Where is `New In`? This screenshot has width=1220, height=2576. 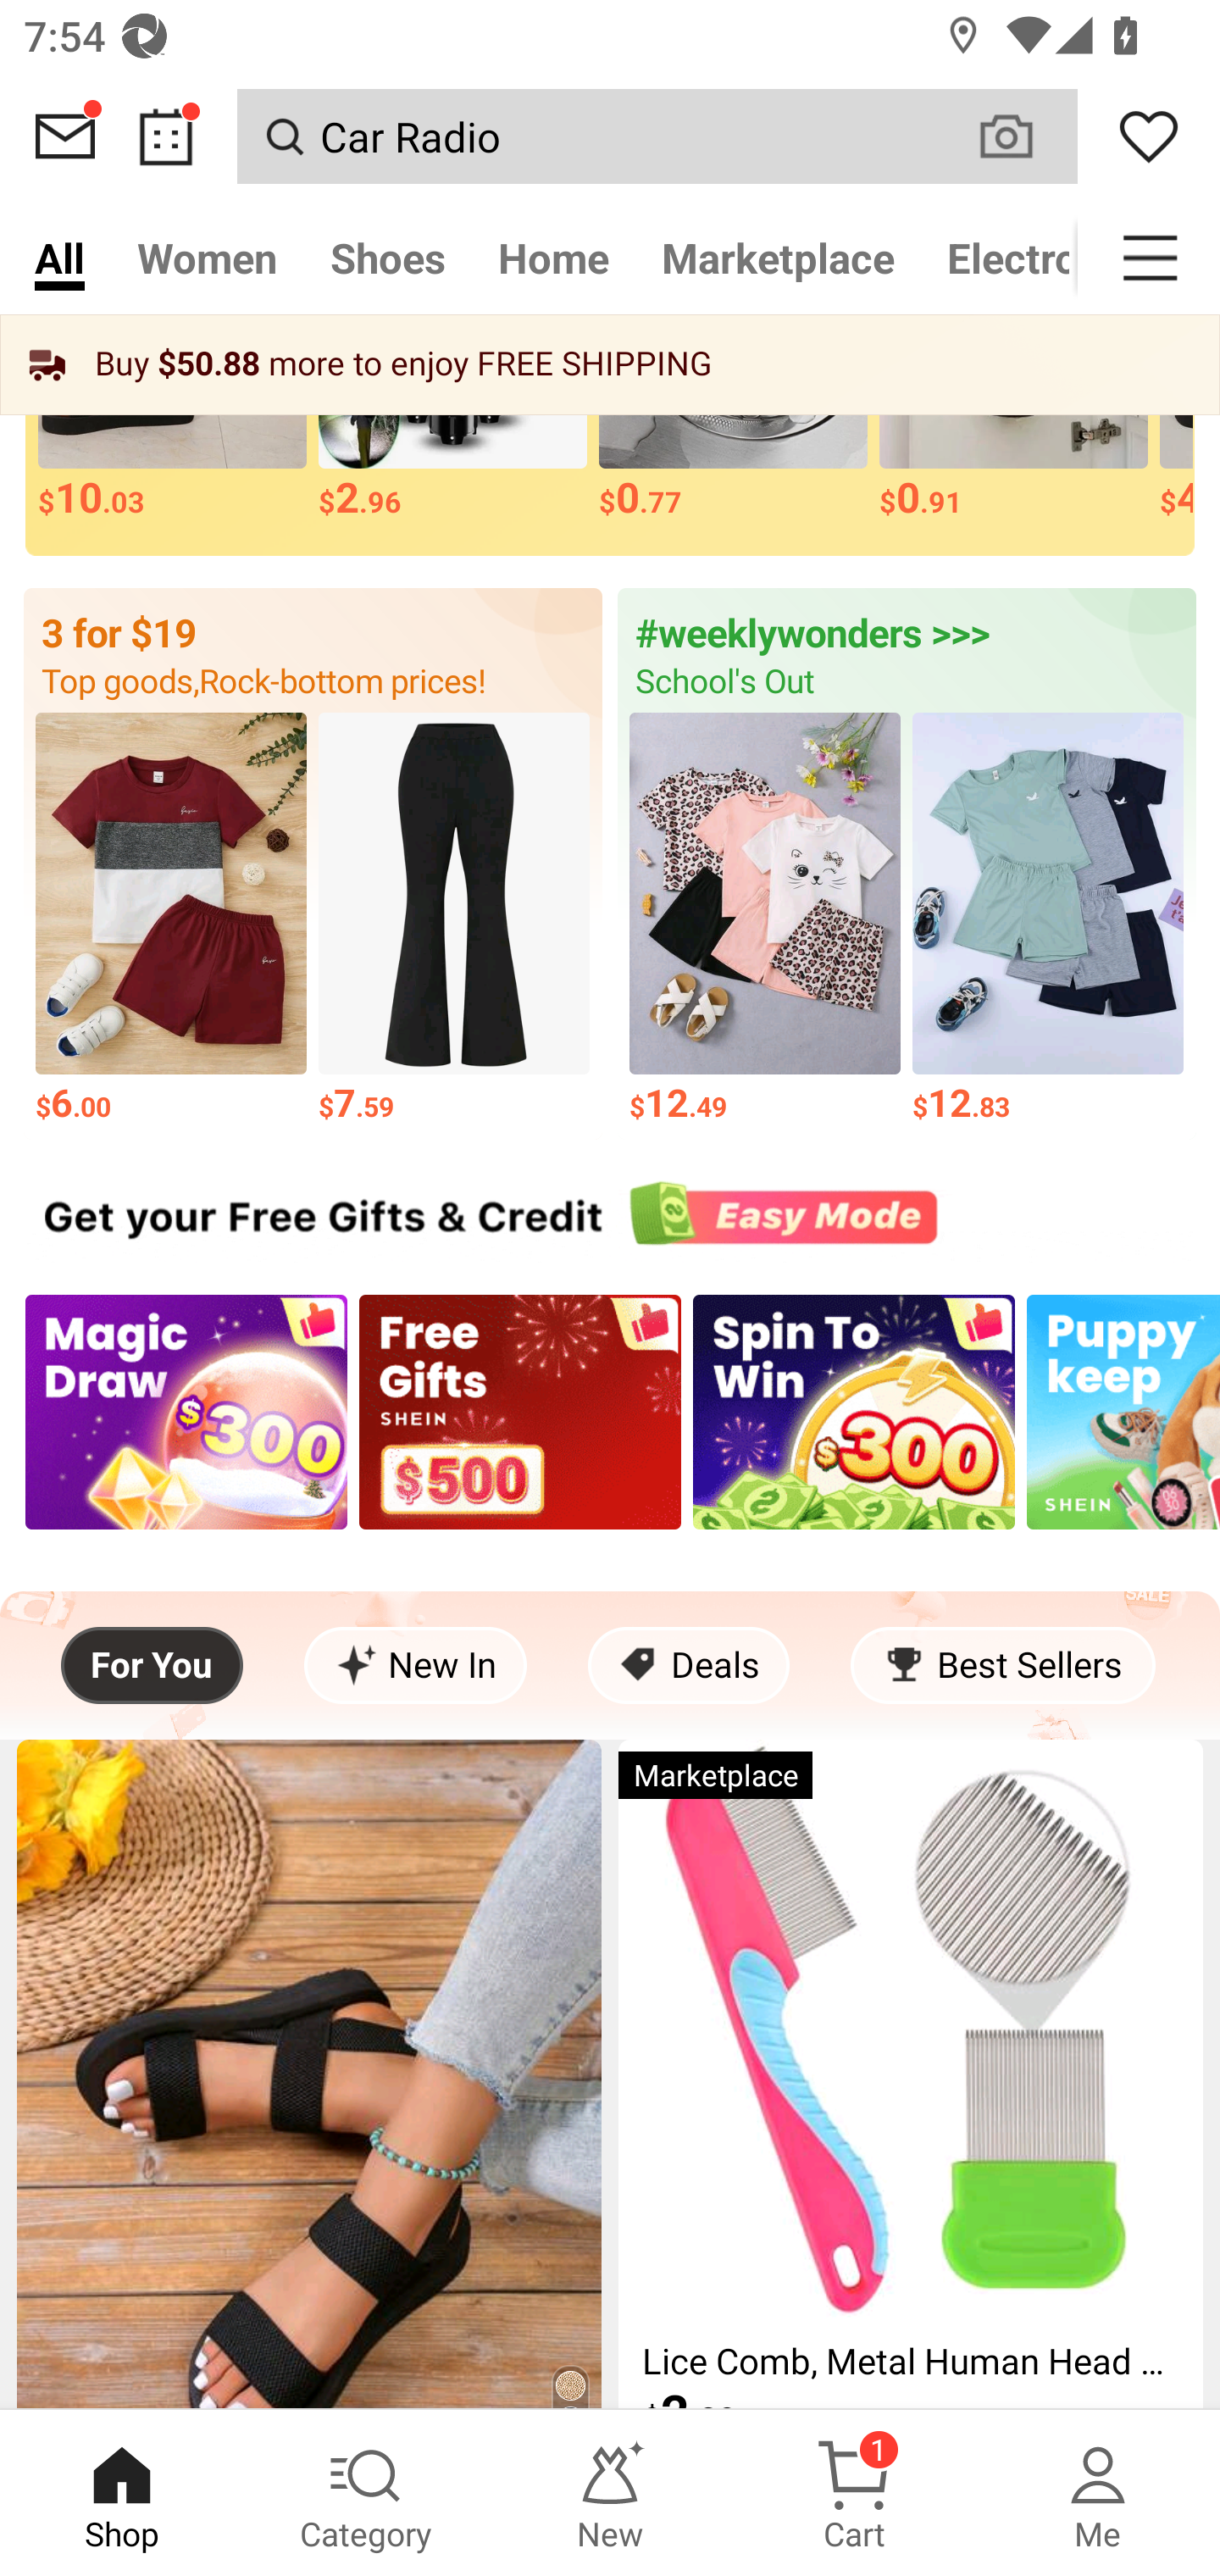 New In is located at coordinates (415, 1665).